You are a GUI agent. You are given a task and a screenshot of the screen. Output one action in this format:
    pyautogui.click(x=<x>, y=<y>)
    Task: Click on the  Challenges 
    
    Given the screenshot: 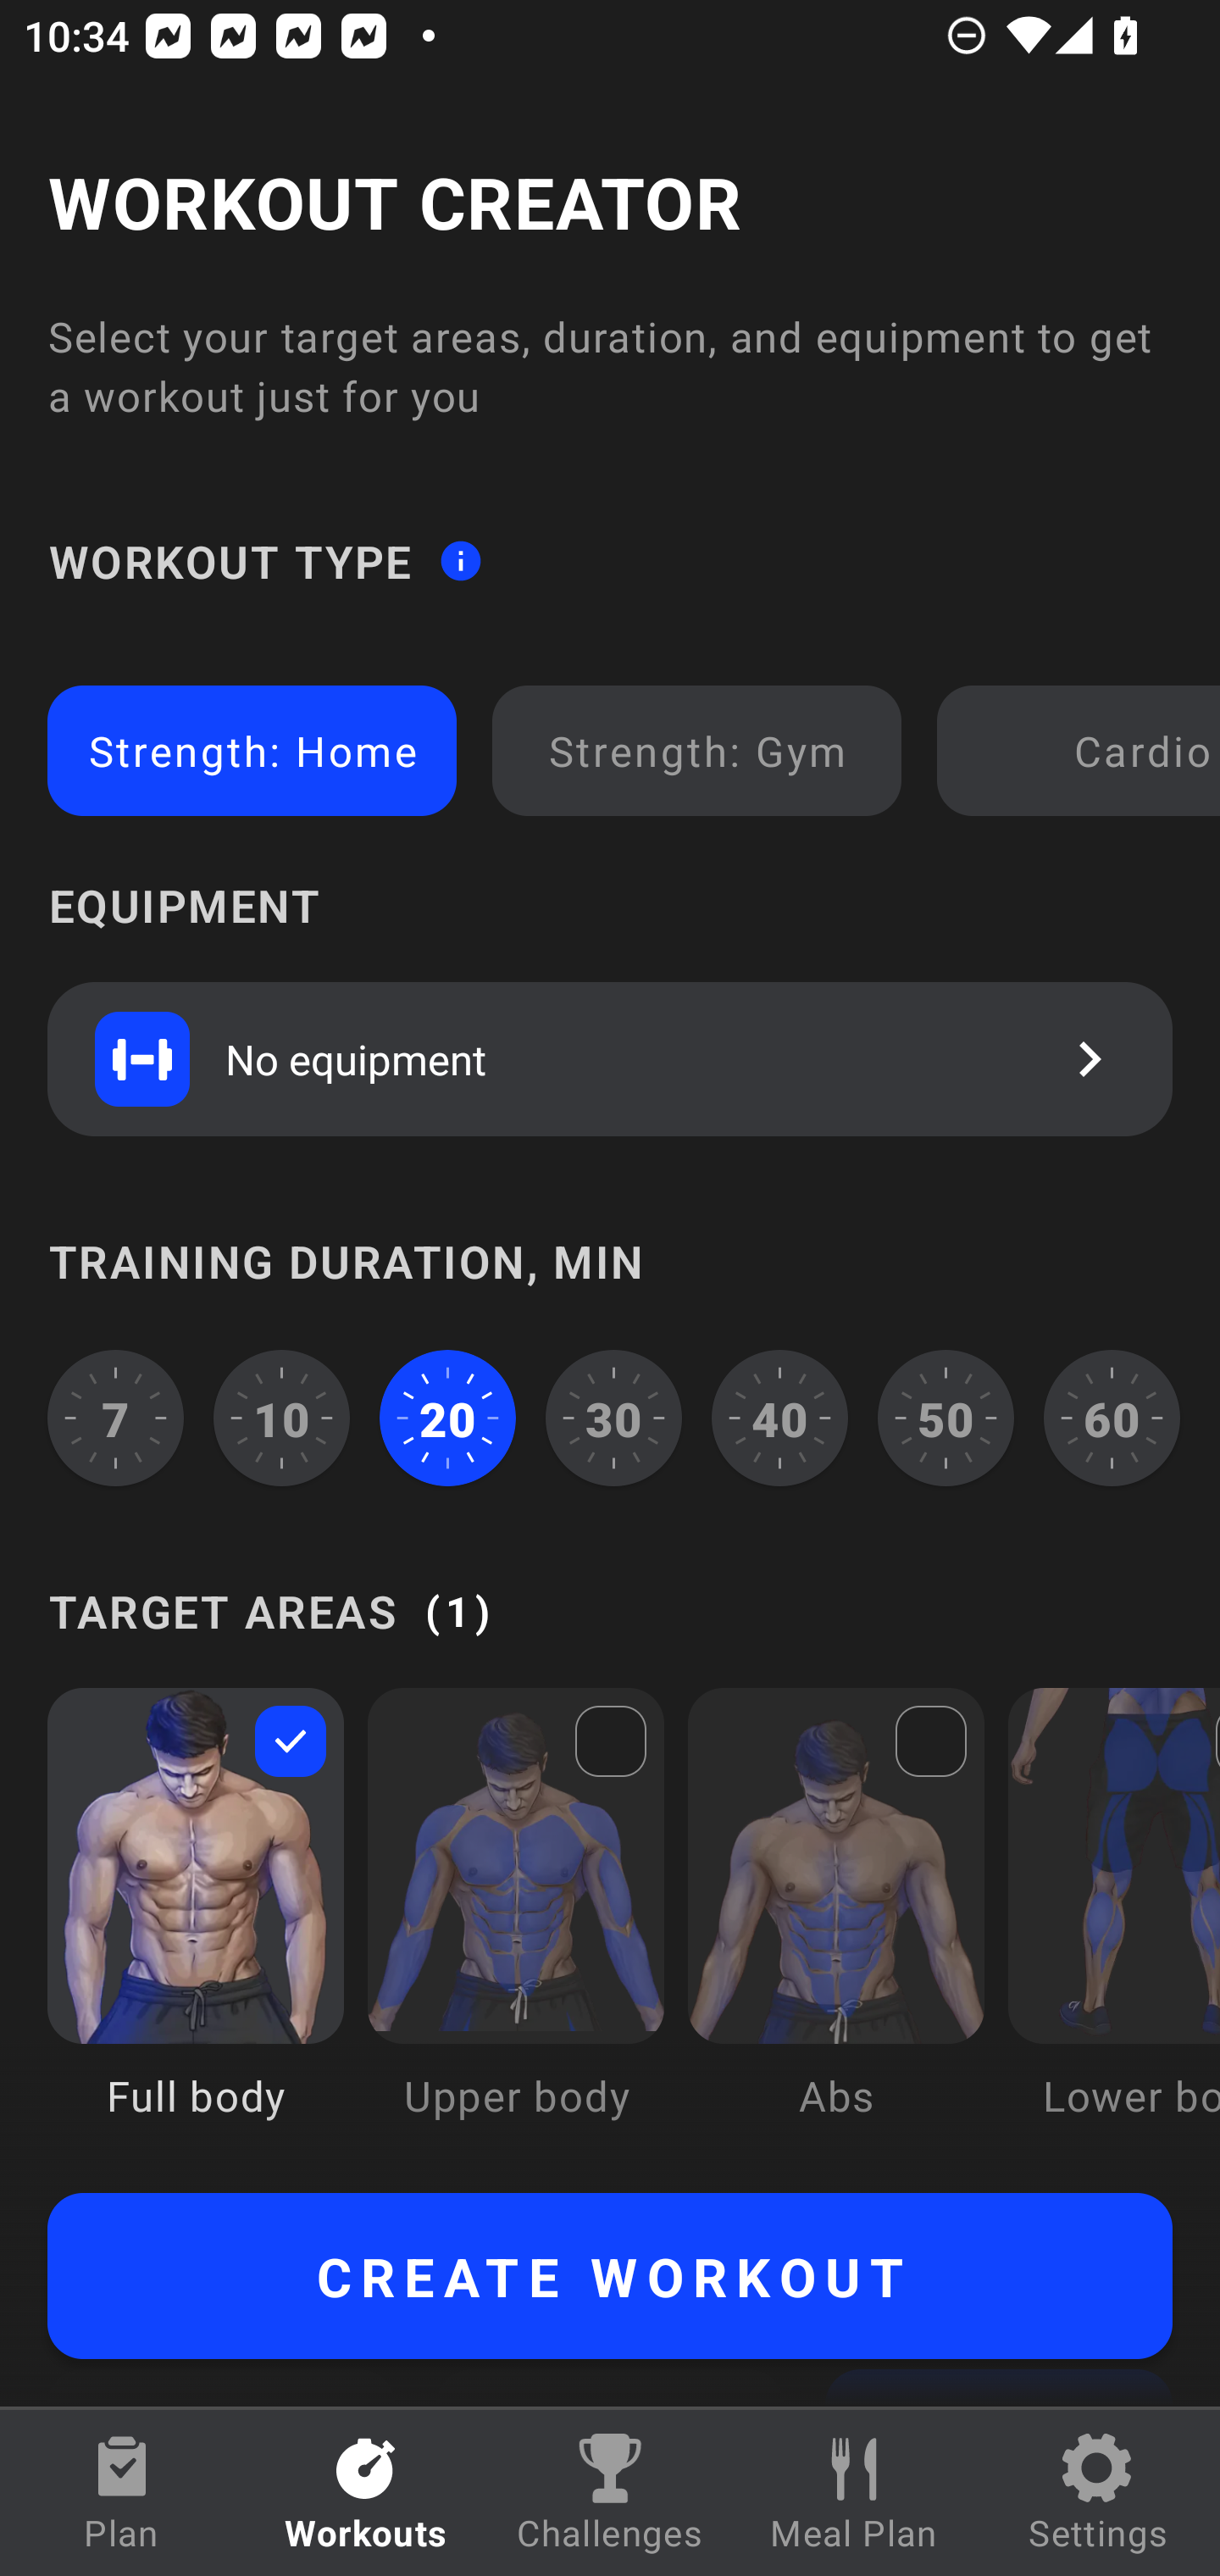 What is the action you would take?
    pyautogui.click(x=610, y=2493)
    